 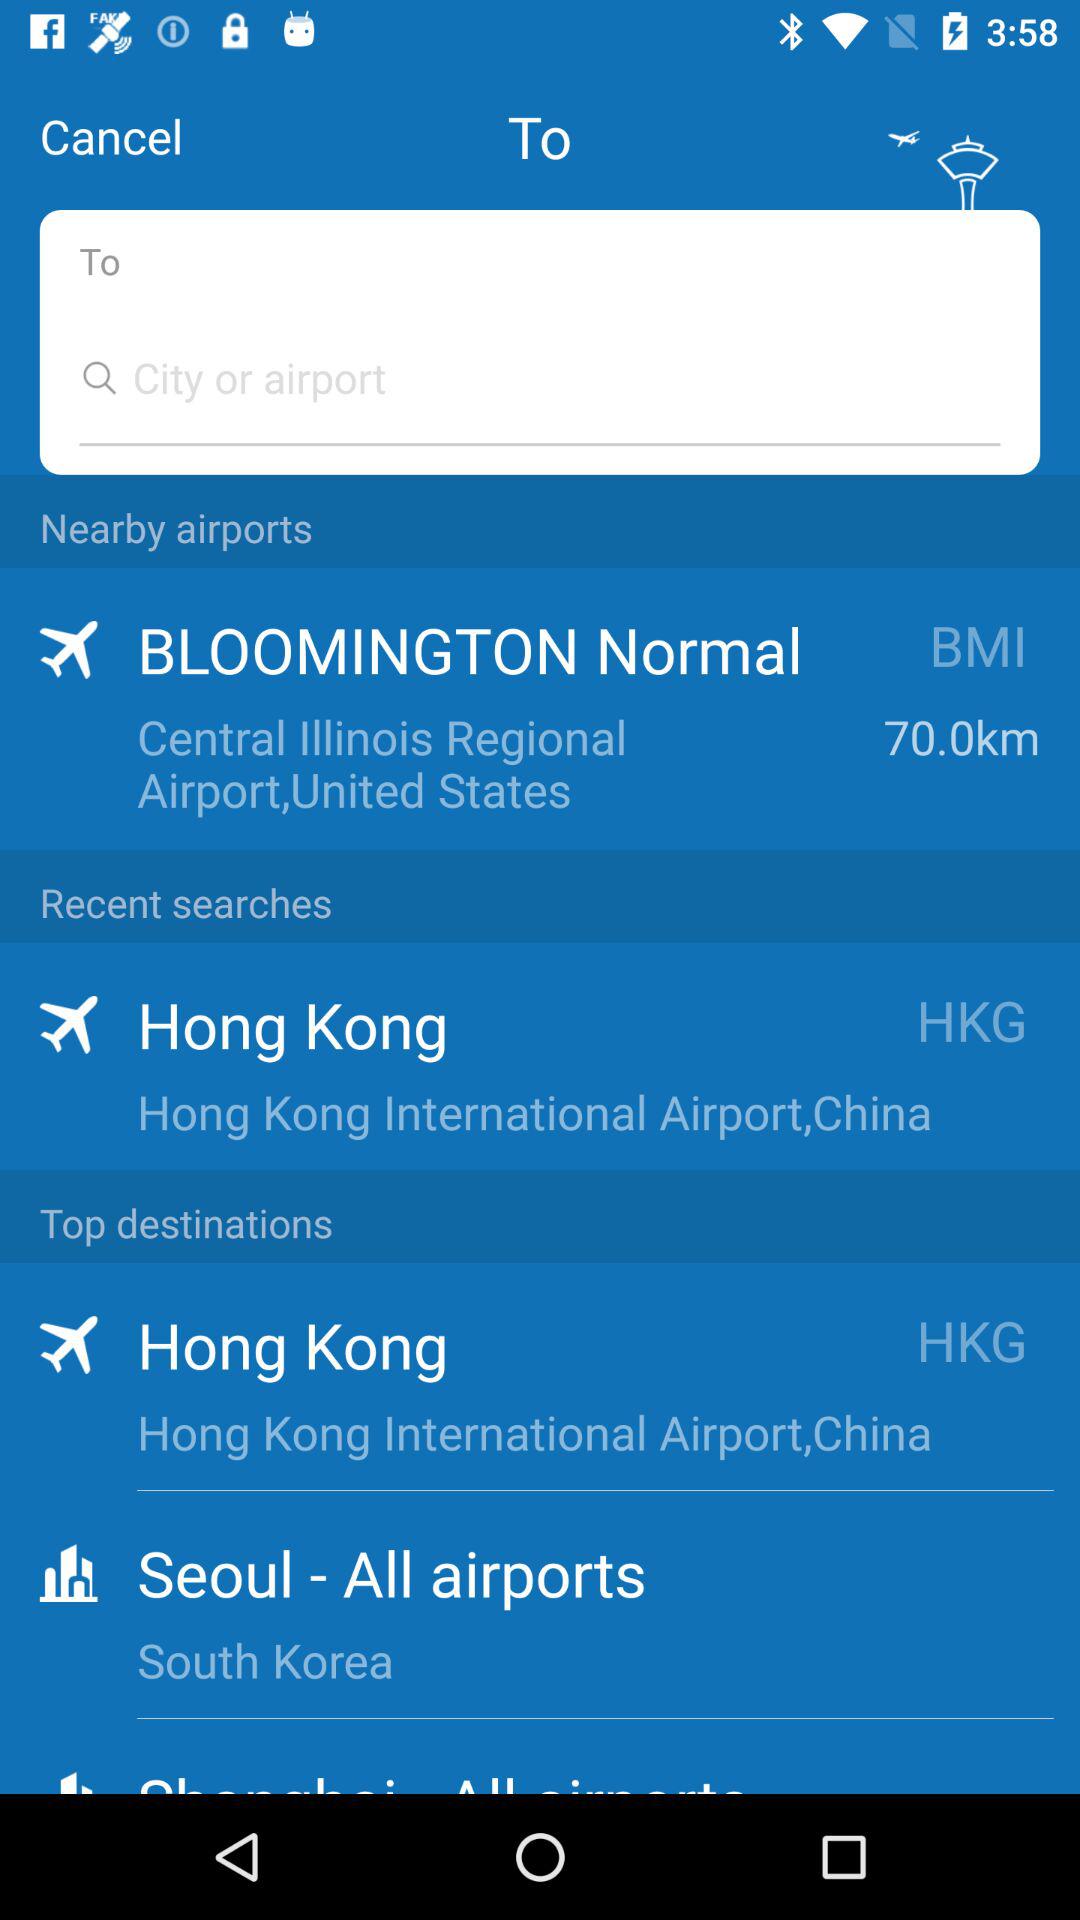 I want to click on search location, so click(x=520, y=378).